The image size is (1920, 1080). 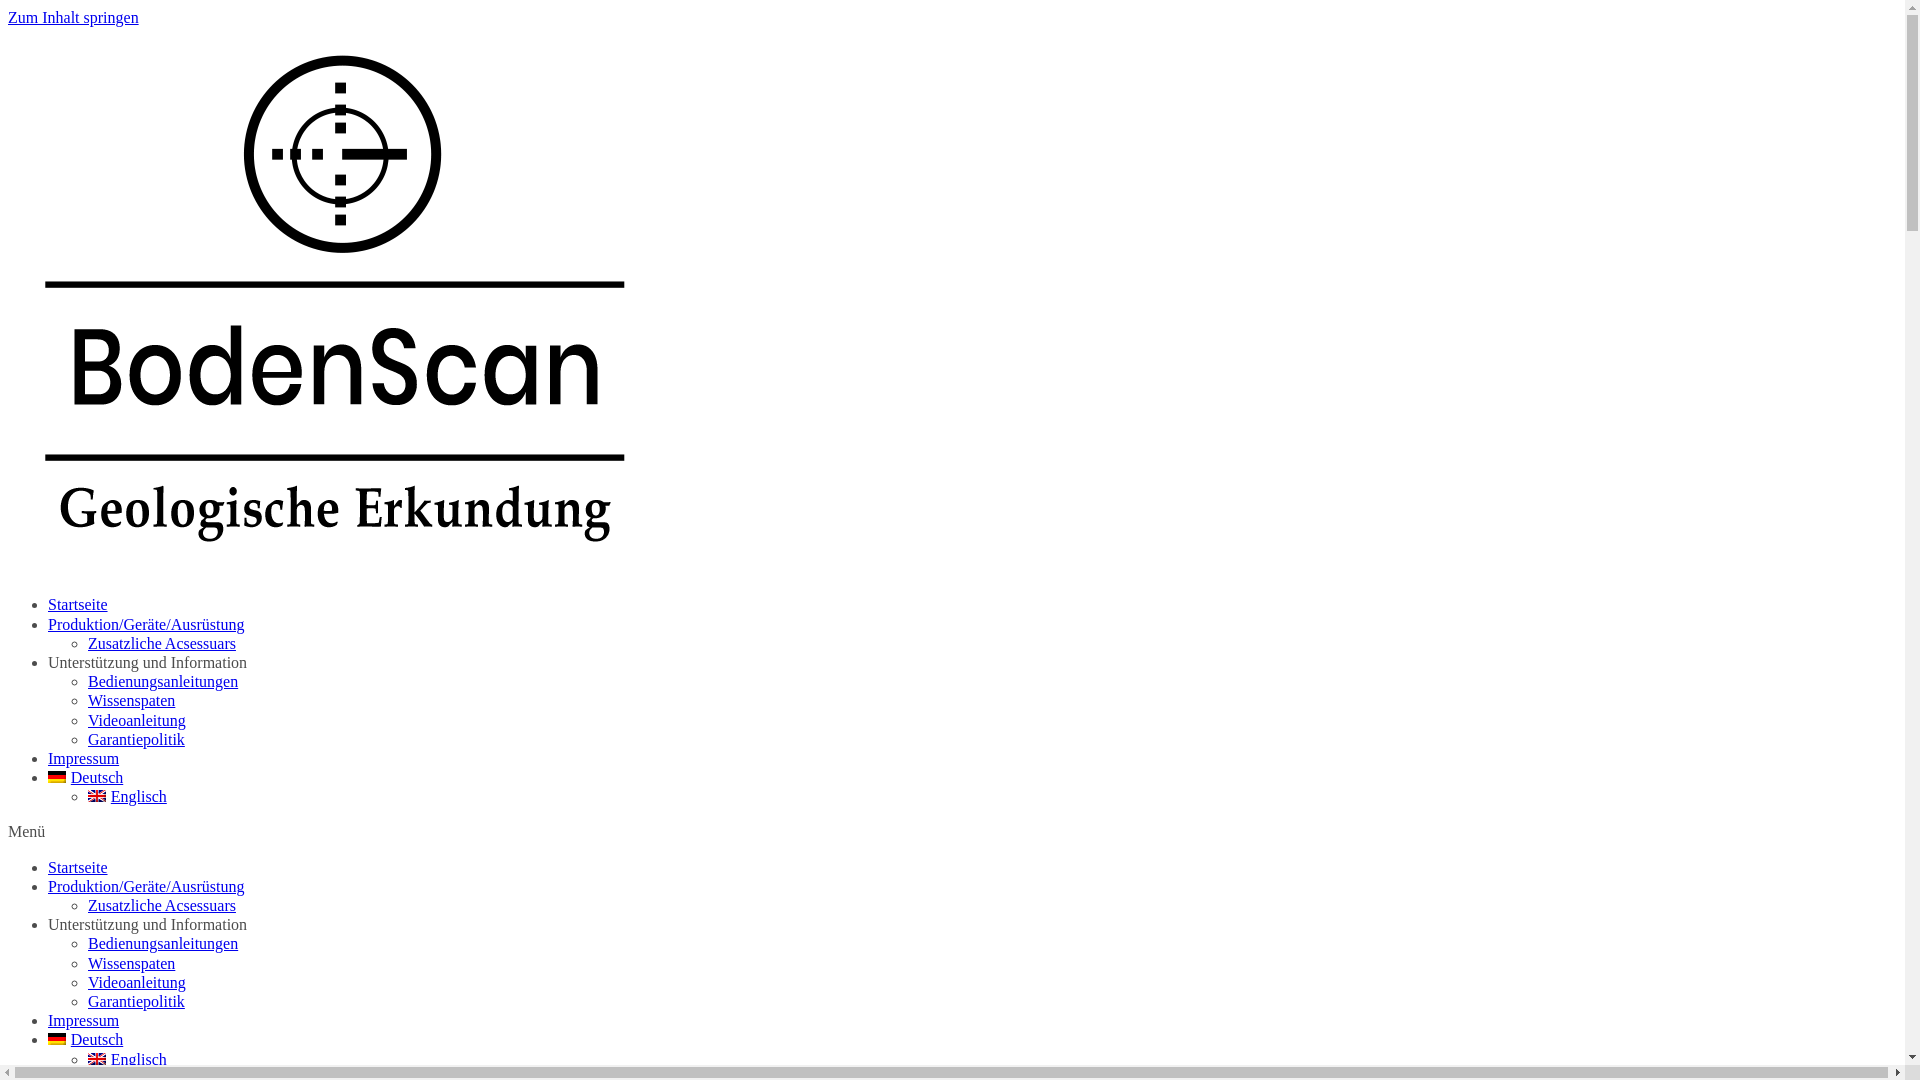 What do you see at coordinates (85, 778) in the screenshot?
I see `Deutsch` at bounding box center [85, 778].